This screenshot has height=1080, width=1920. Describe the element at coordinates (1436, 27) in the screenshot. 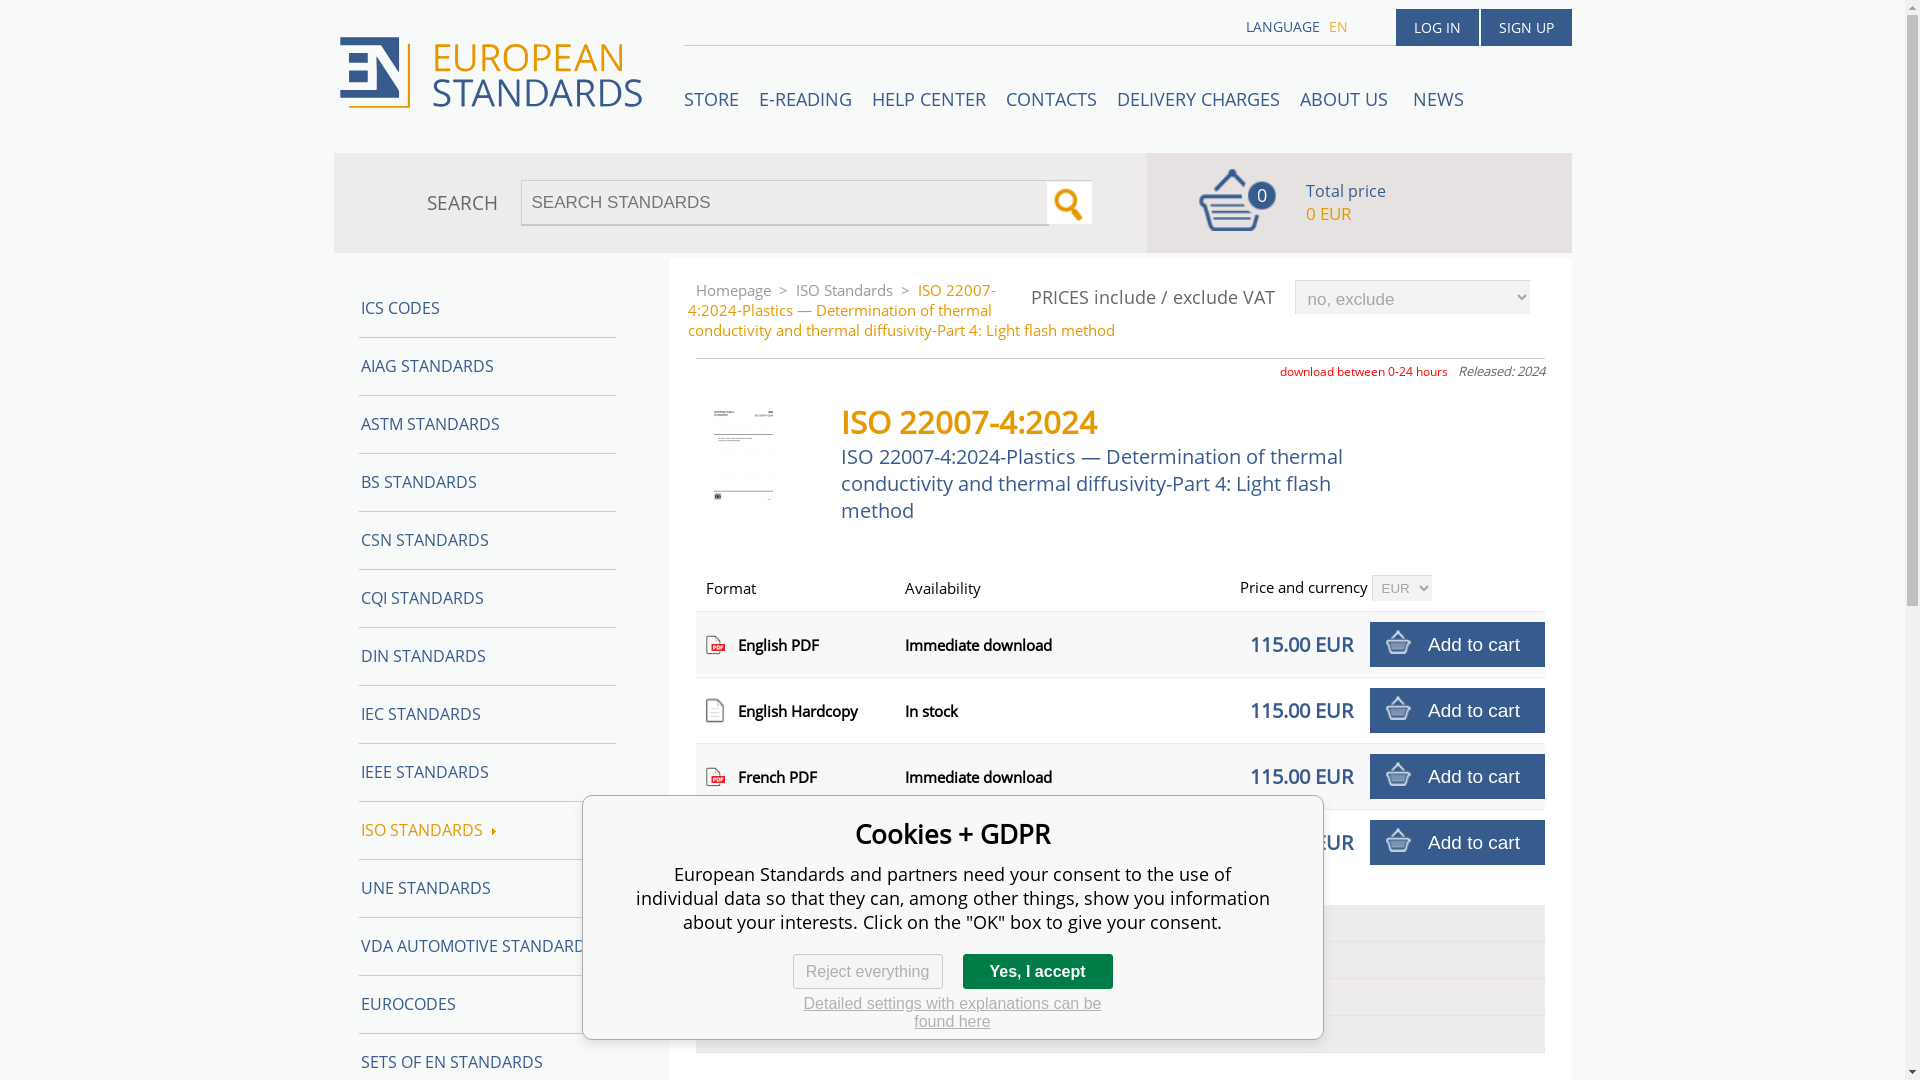

I see `LOG IN` at that location.